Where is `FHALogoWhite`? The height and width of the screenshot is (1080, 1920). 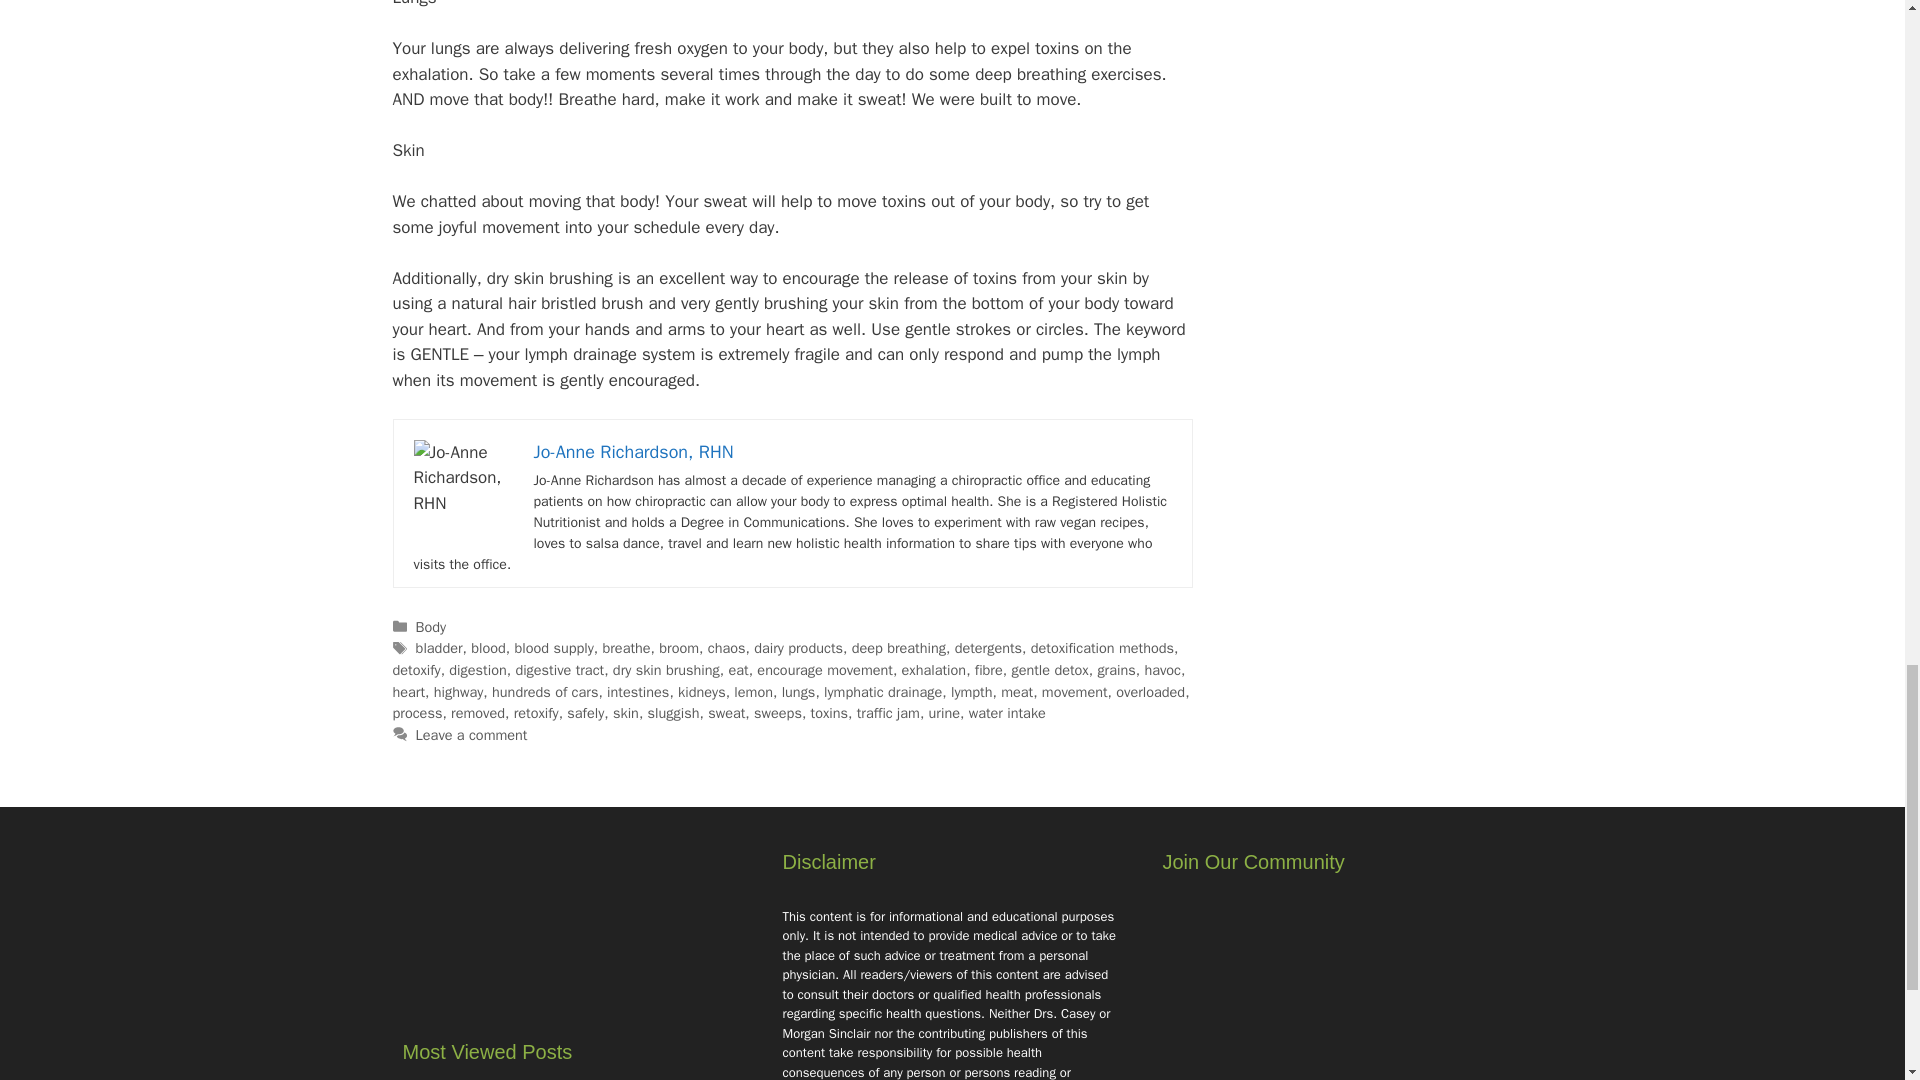
FHALogoWhite is located at coordinates (572, 941).